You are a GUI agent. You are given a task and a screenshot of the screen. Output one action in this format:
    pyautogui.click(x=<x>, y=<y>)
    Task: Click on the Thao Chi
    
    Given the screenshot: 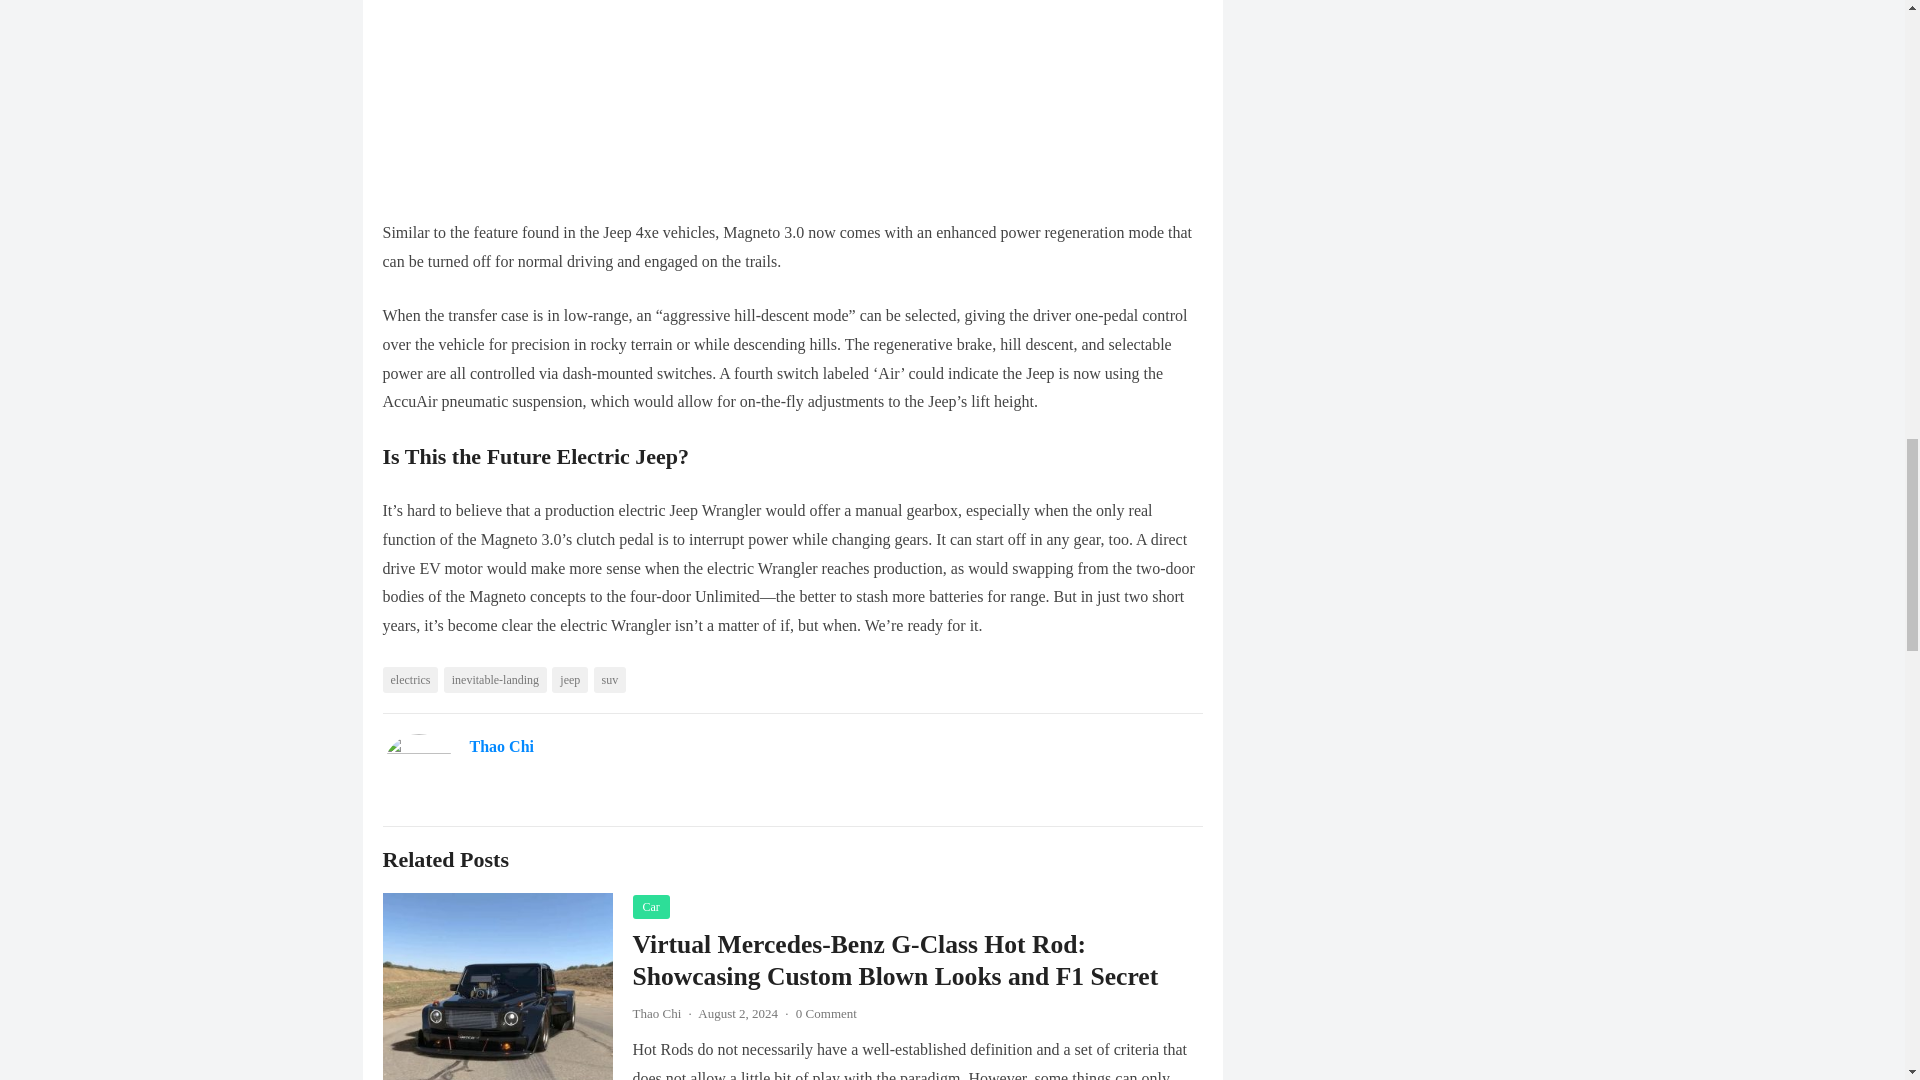 What is the action you would take?
    pyautogui.click(x=656, y=1012)
    